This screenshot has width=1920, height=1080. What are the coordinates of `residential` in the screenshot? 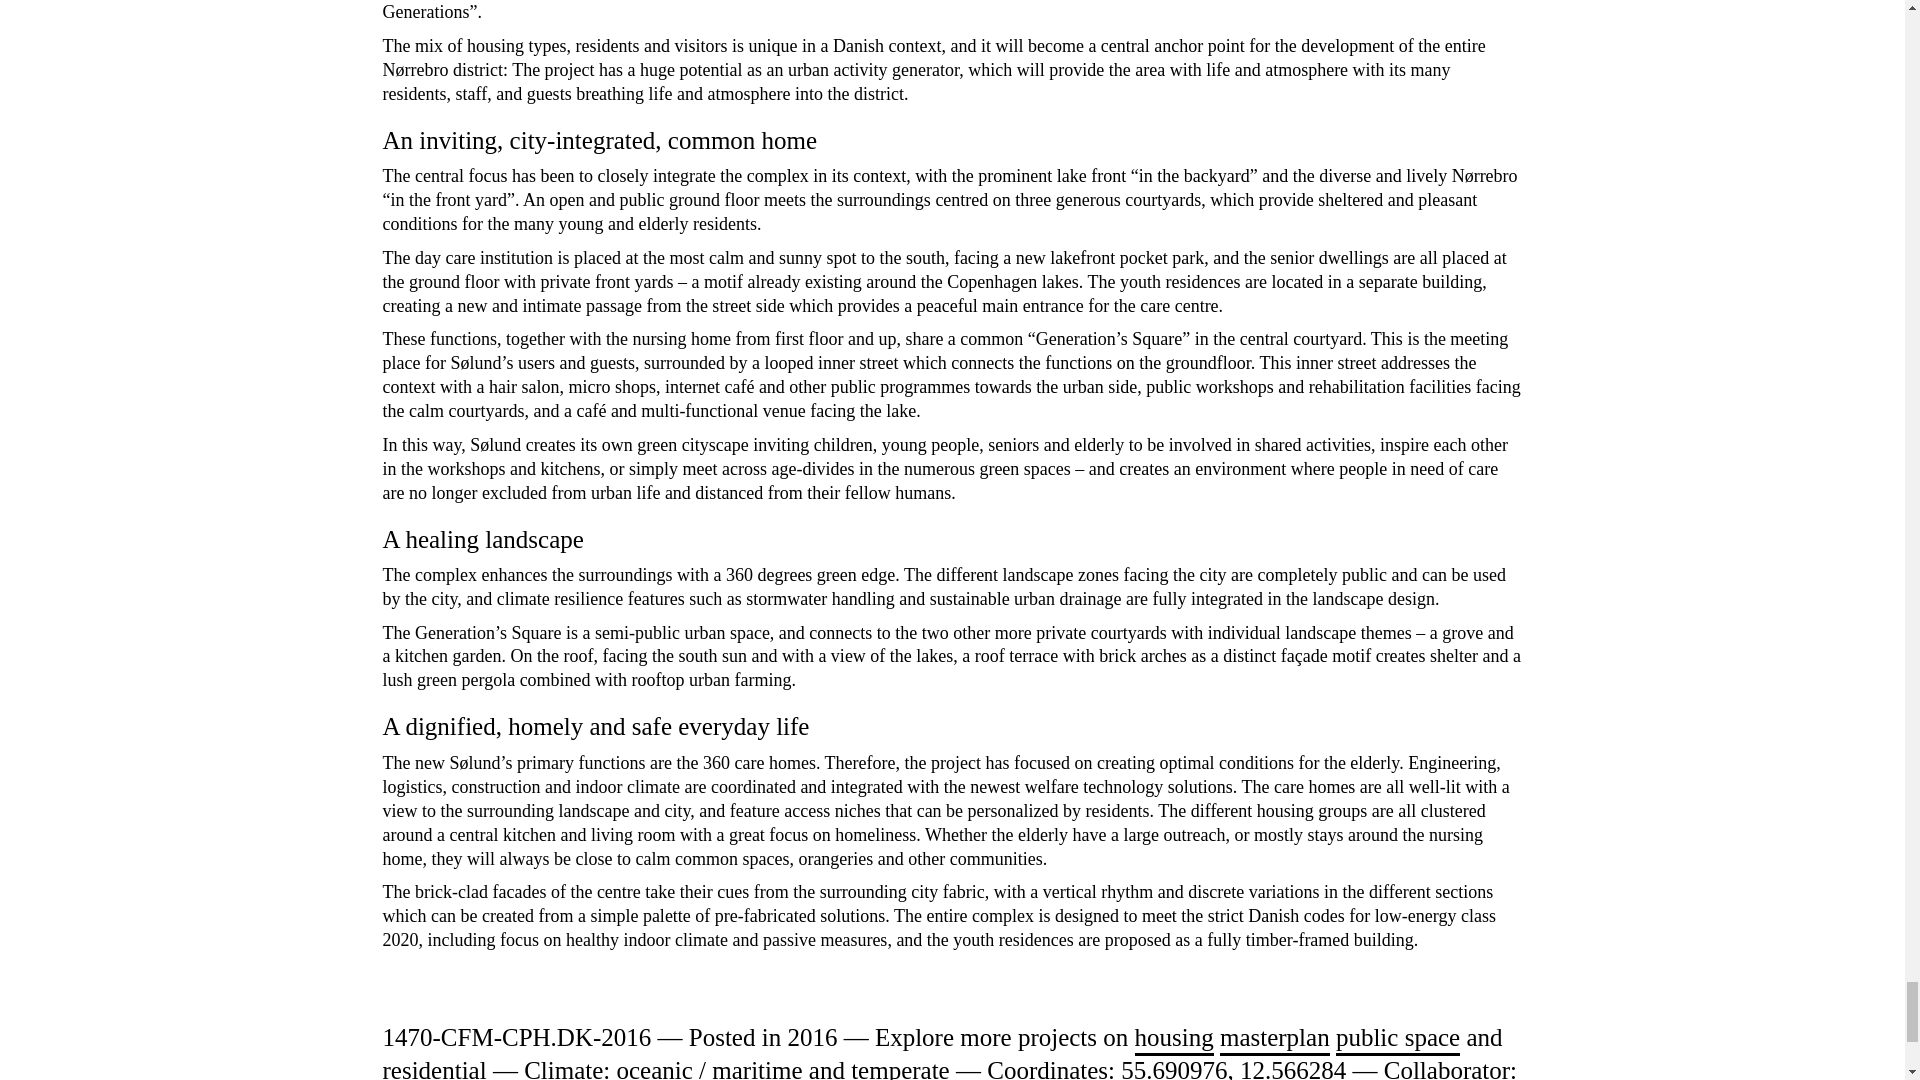 It's located at (434, 1068).